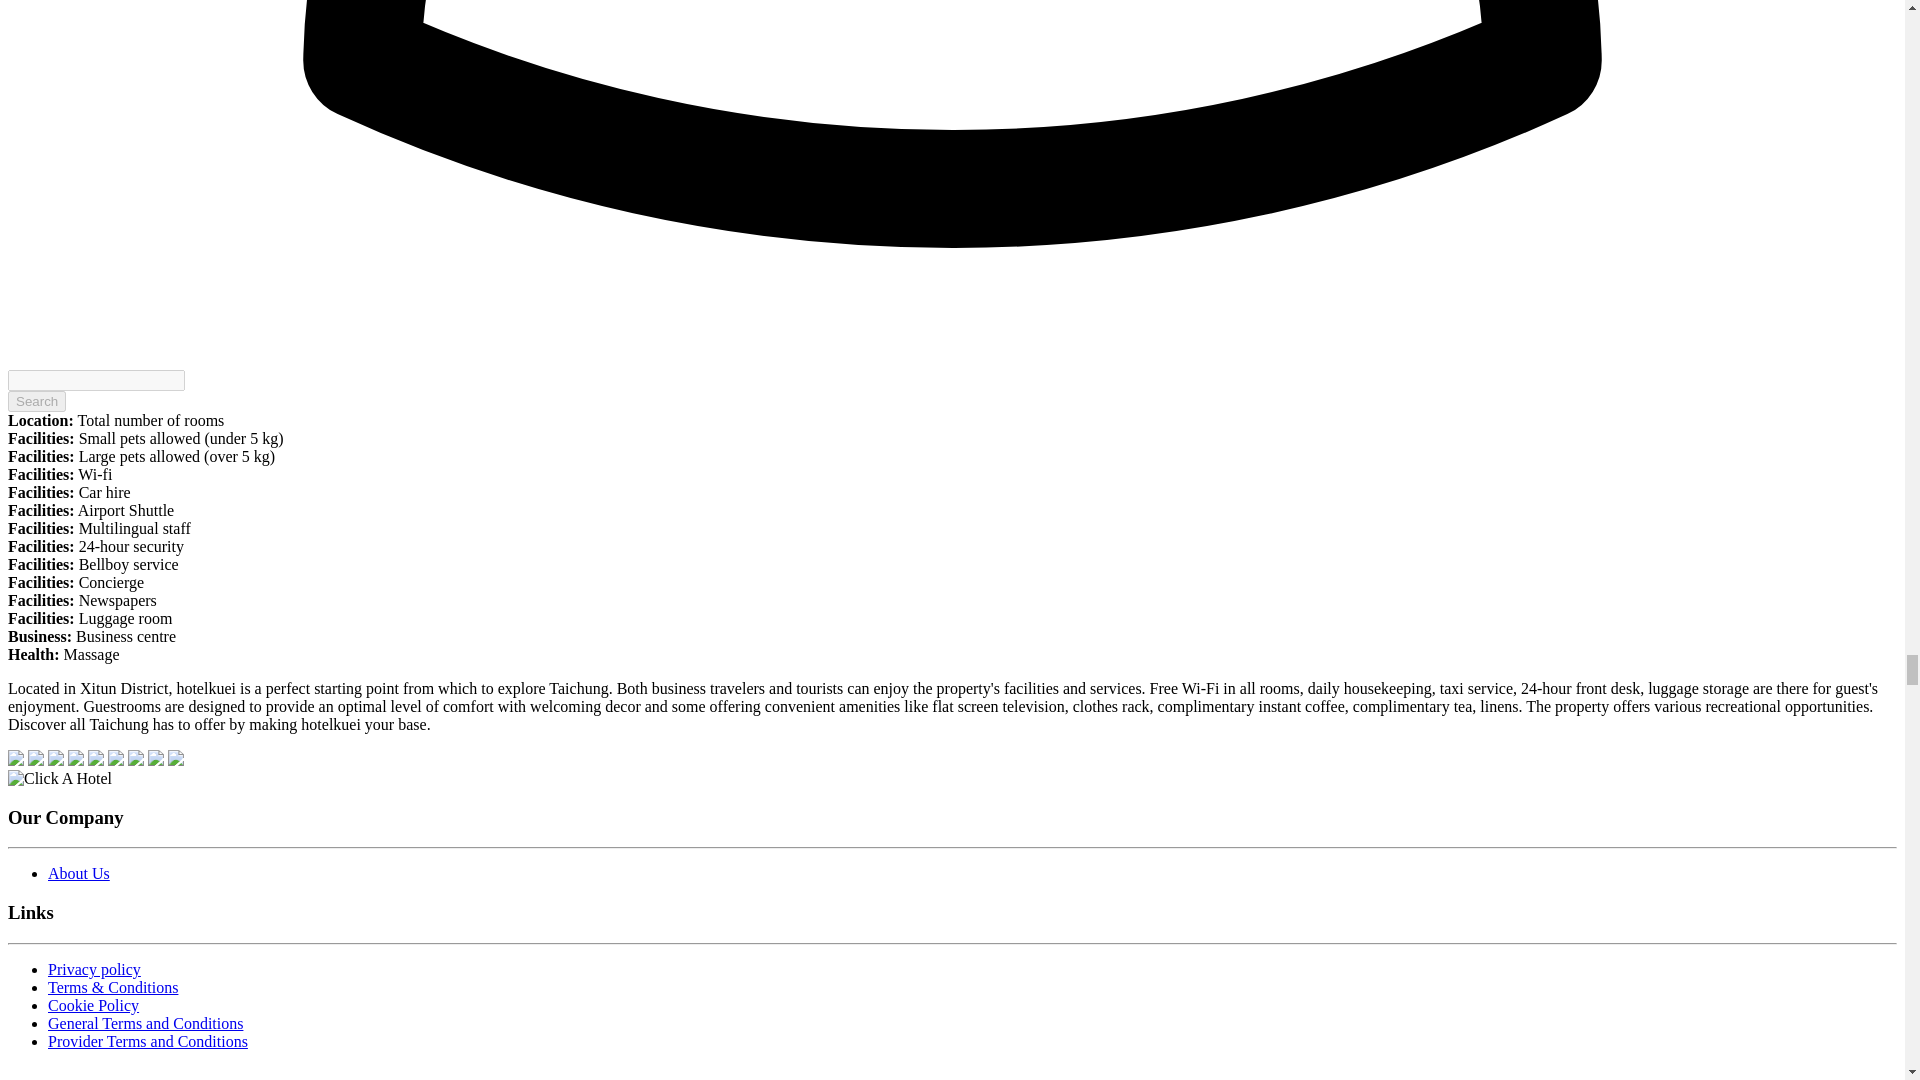 This screenshot has height=1080, width=1920. What do you see at coordinates (148, 1040) in the screenshot?
I see `Provider Terms and Conditions` at bounding box center [148, 1040].